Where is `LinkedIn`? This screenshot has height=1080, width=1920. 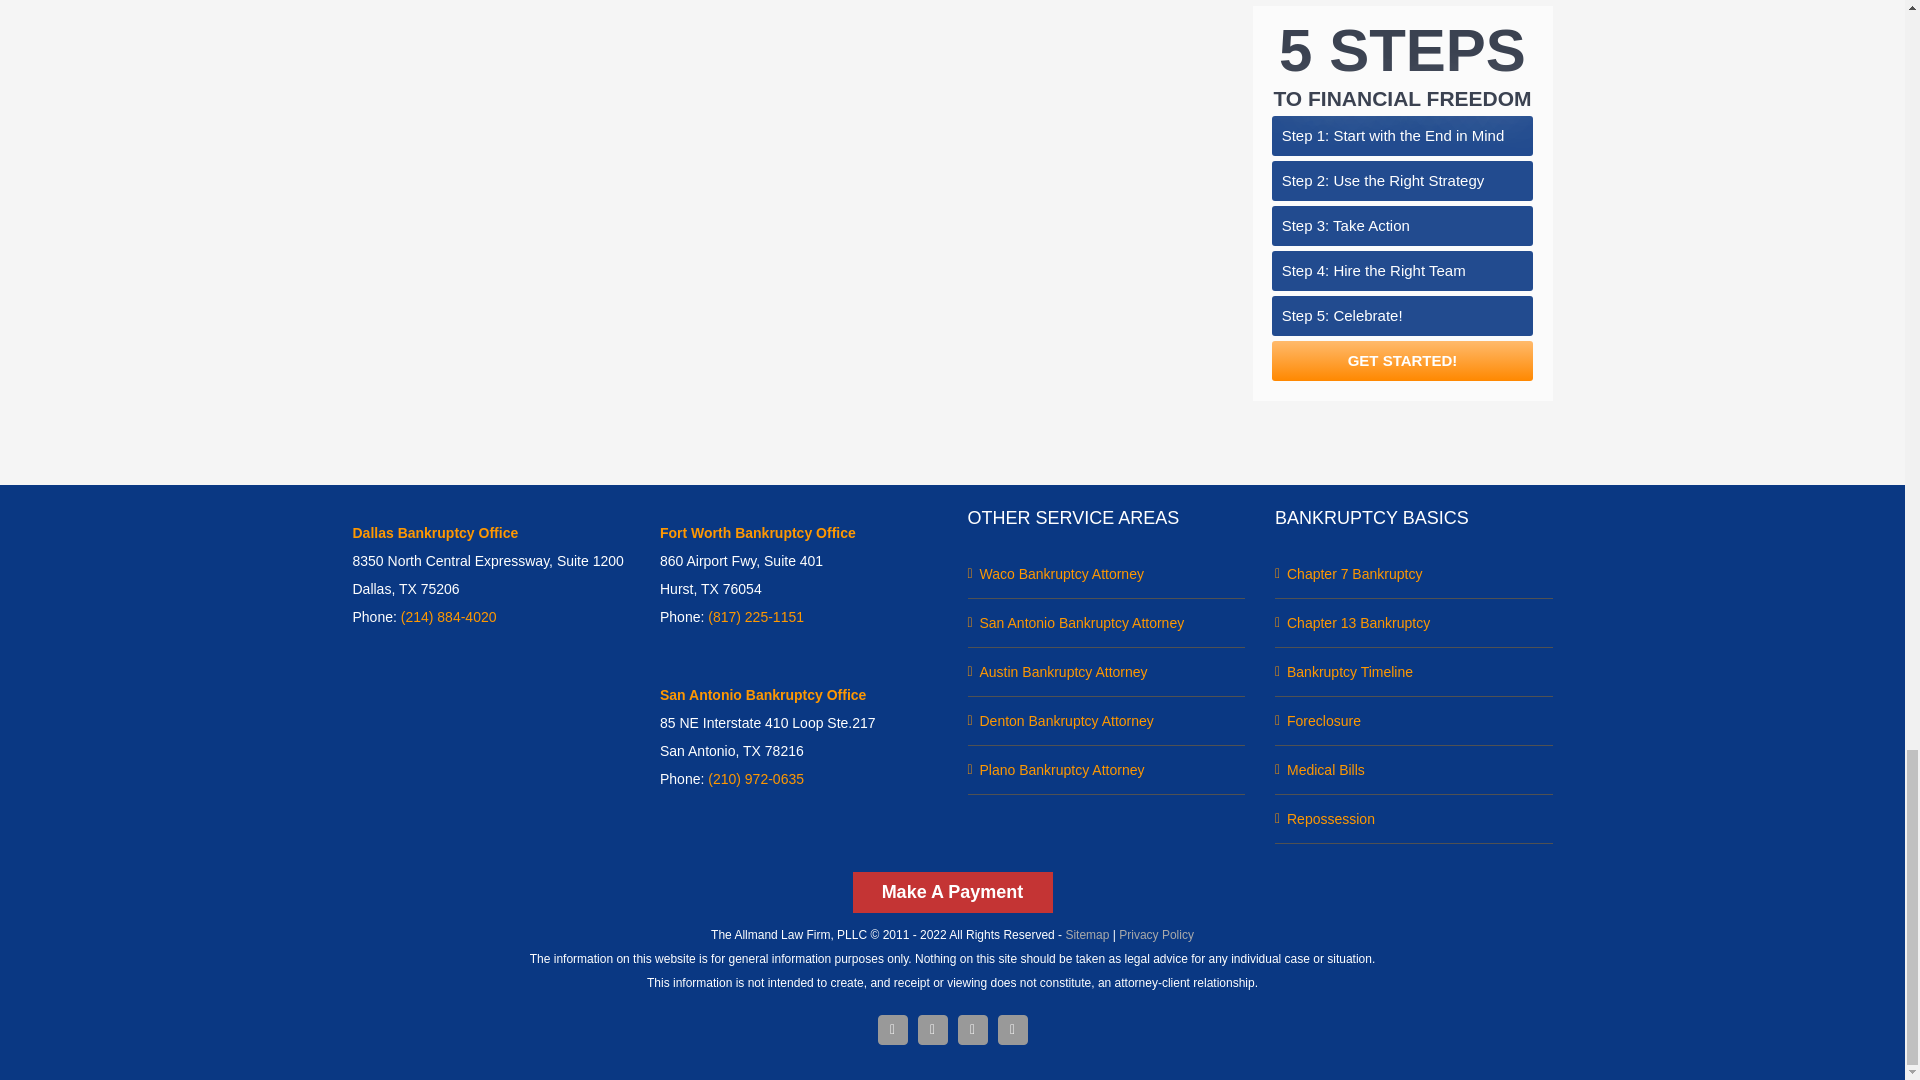
LinkedIn is located at coordinates (973, 1030).